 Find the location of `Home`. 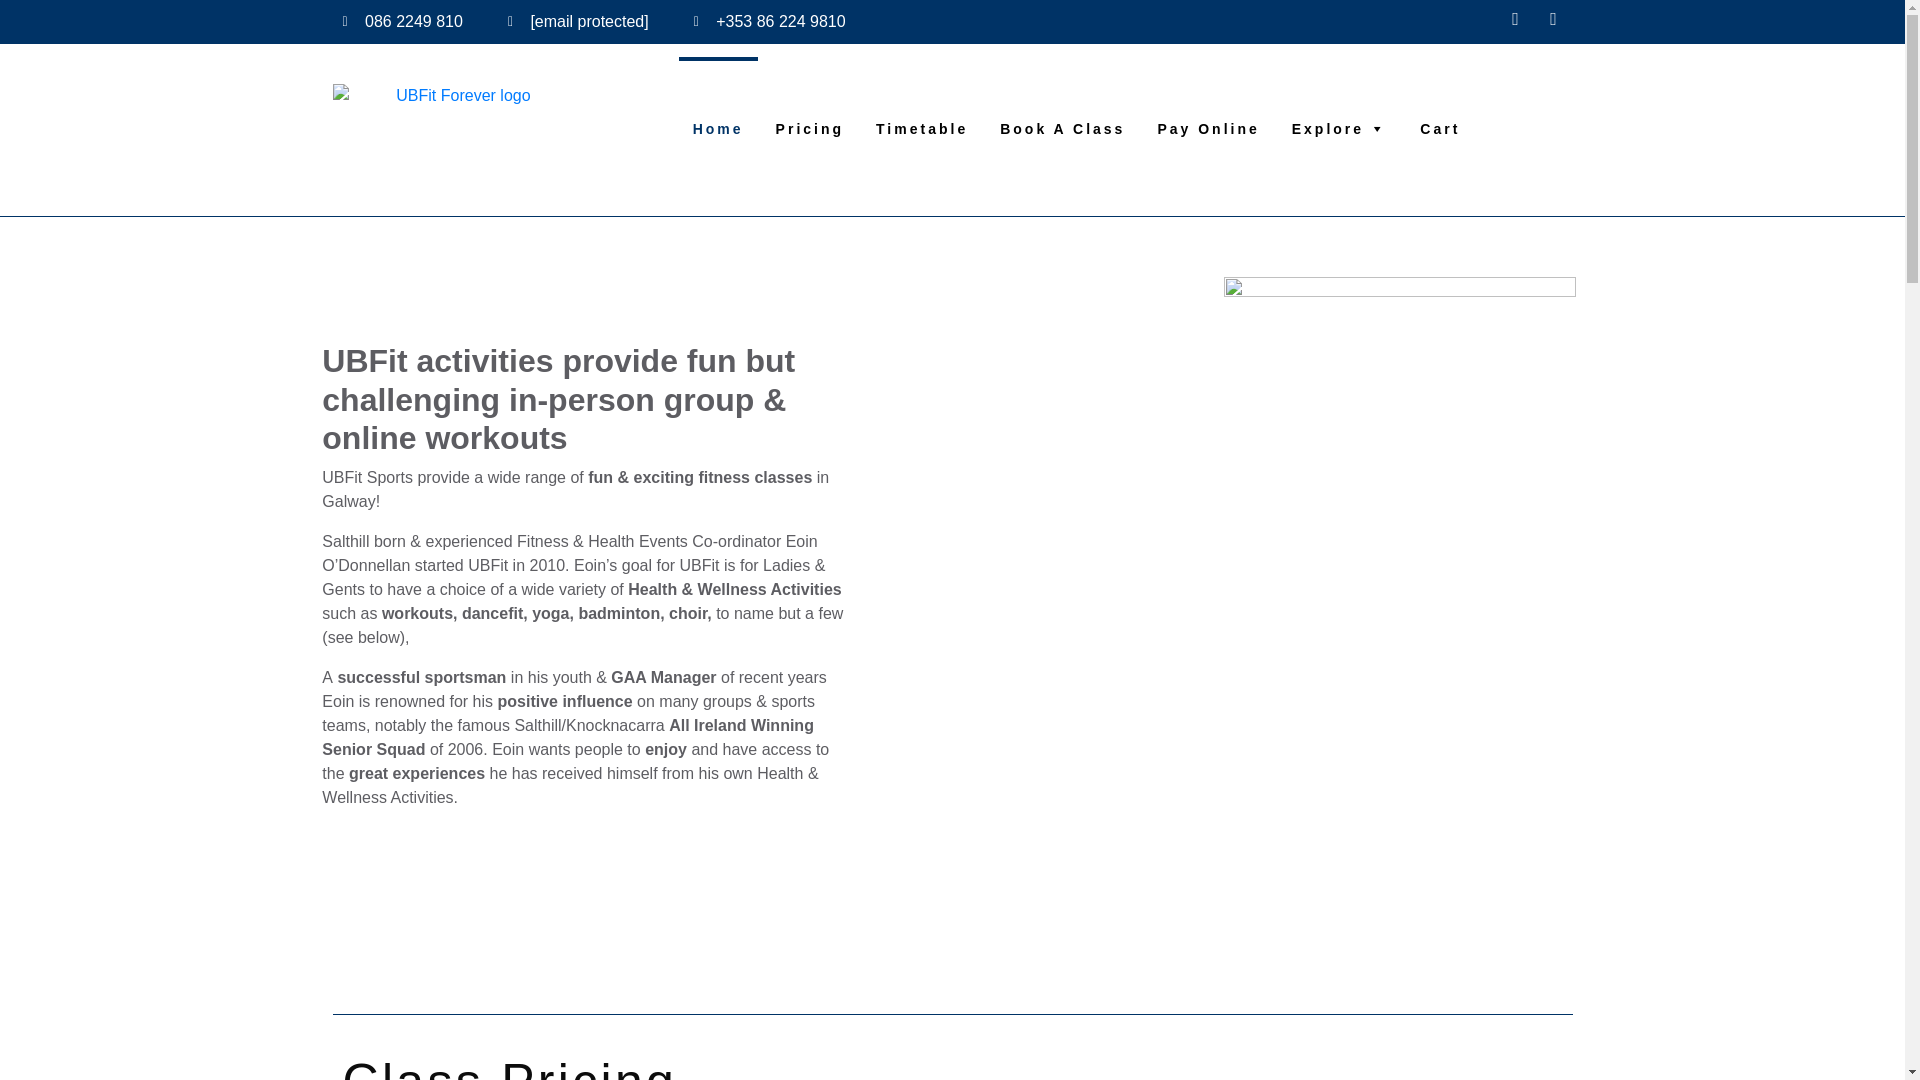

Home is located at coordinates (718, 97).